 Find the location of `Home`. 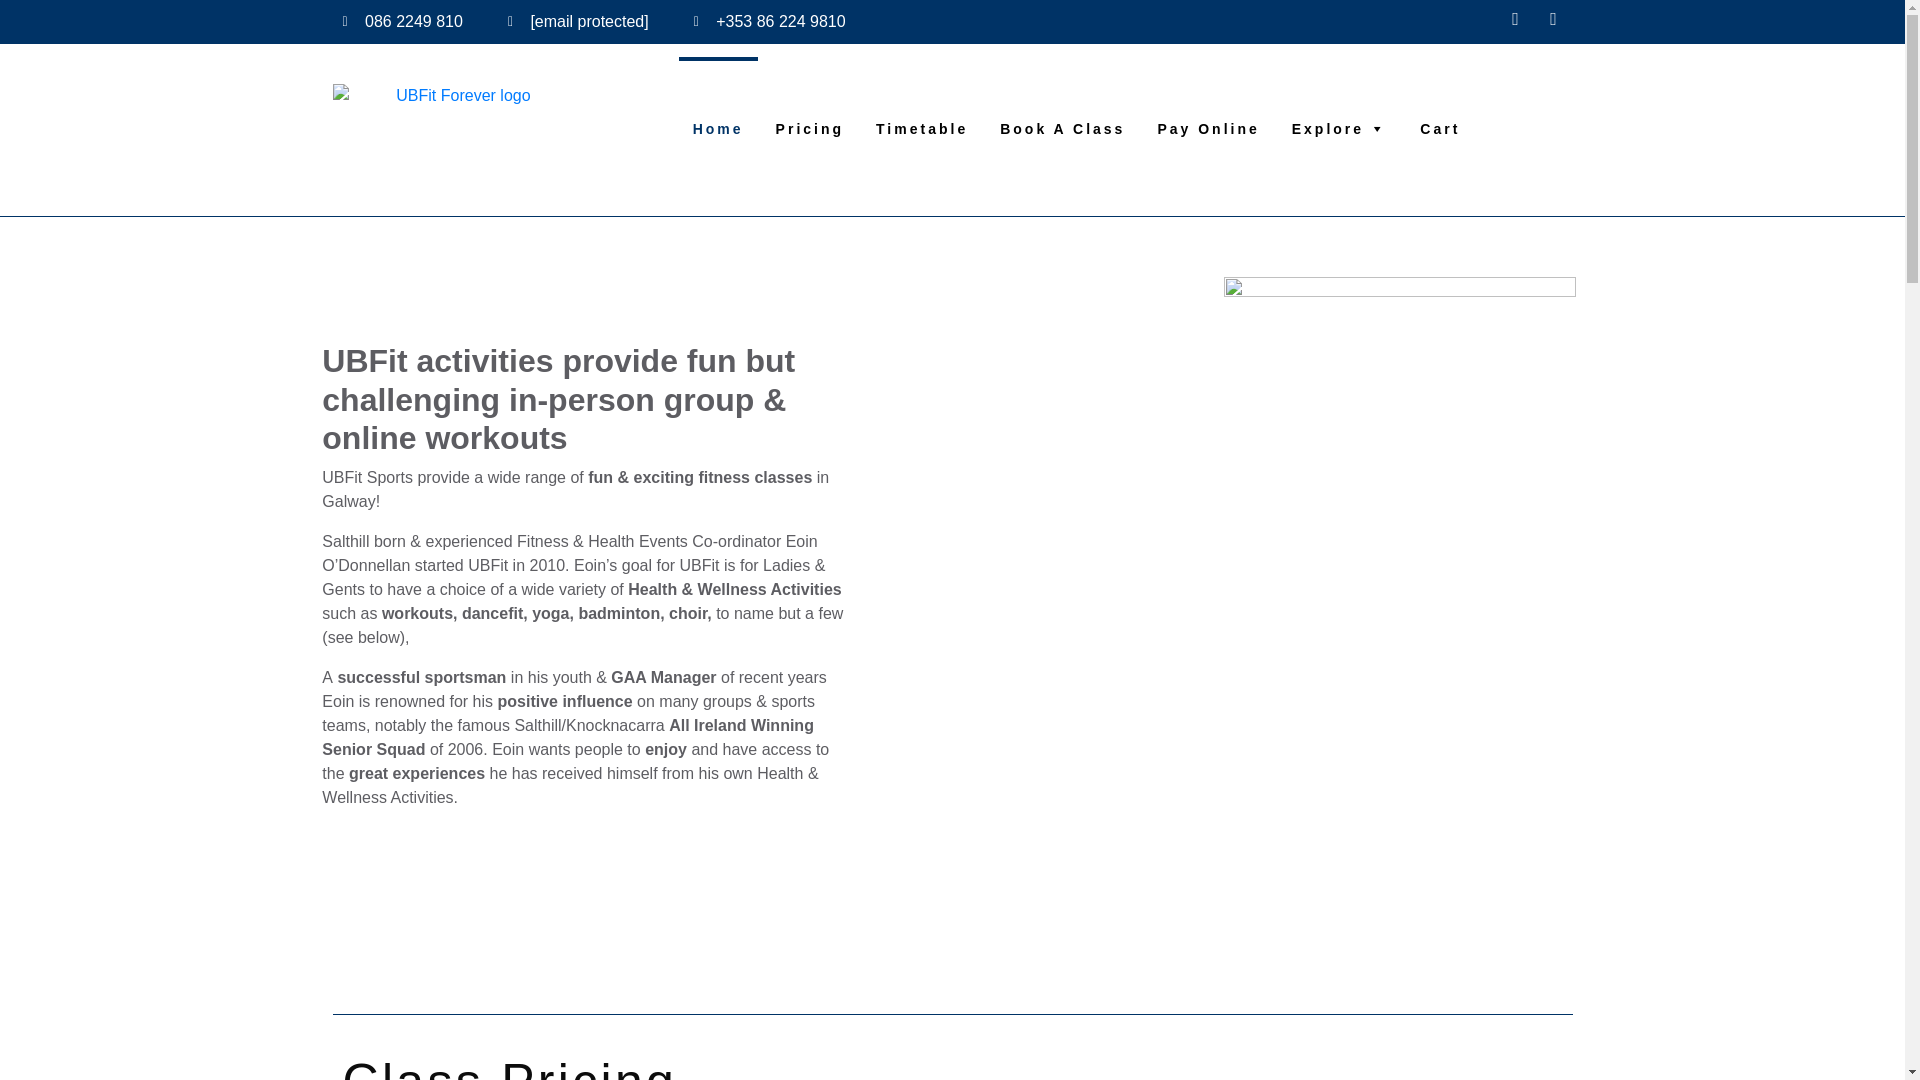

Home is located at coordinates (718, 97).